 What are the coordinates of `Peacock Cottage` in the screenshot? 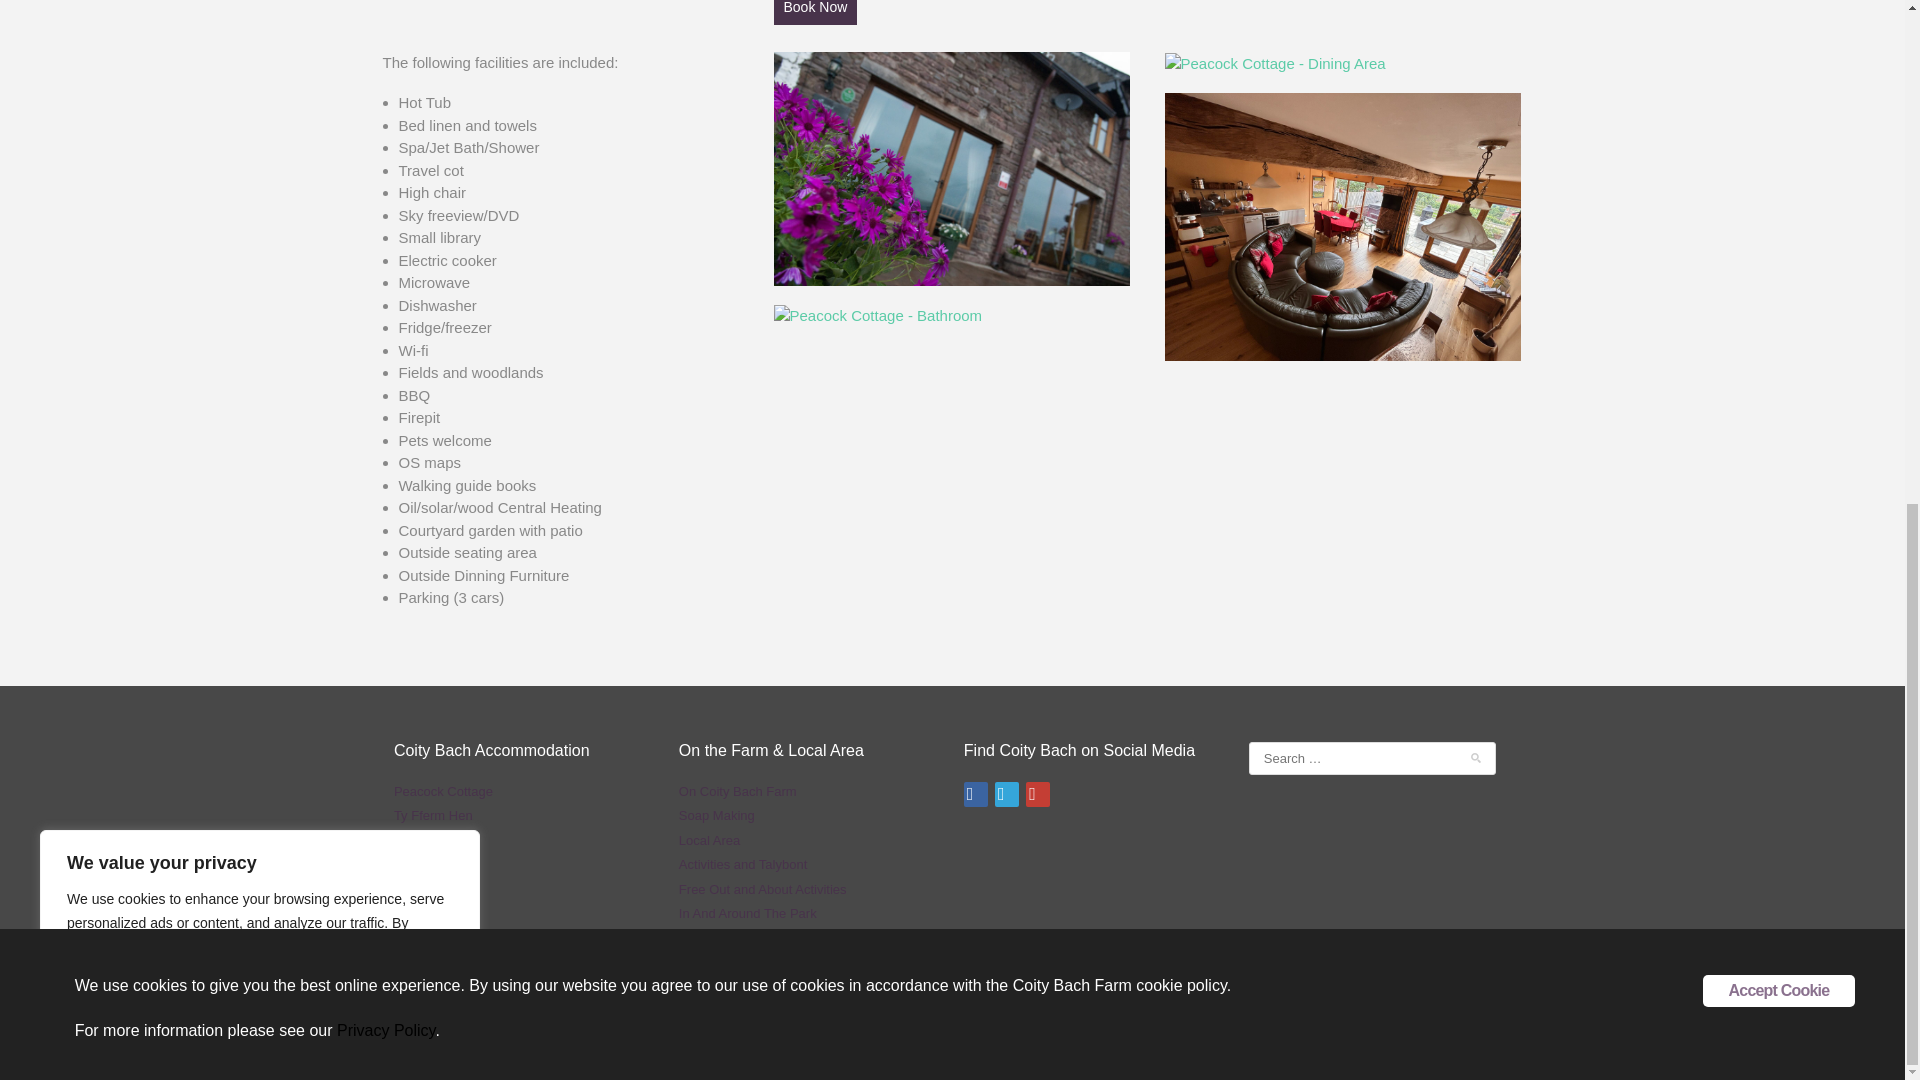 It's located at (443, 792).